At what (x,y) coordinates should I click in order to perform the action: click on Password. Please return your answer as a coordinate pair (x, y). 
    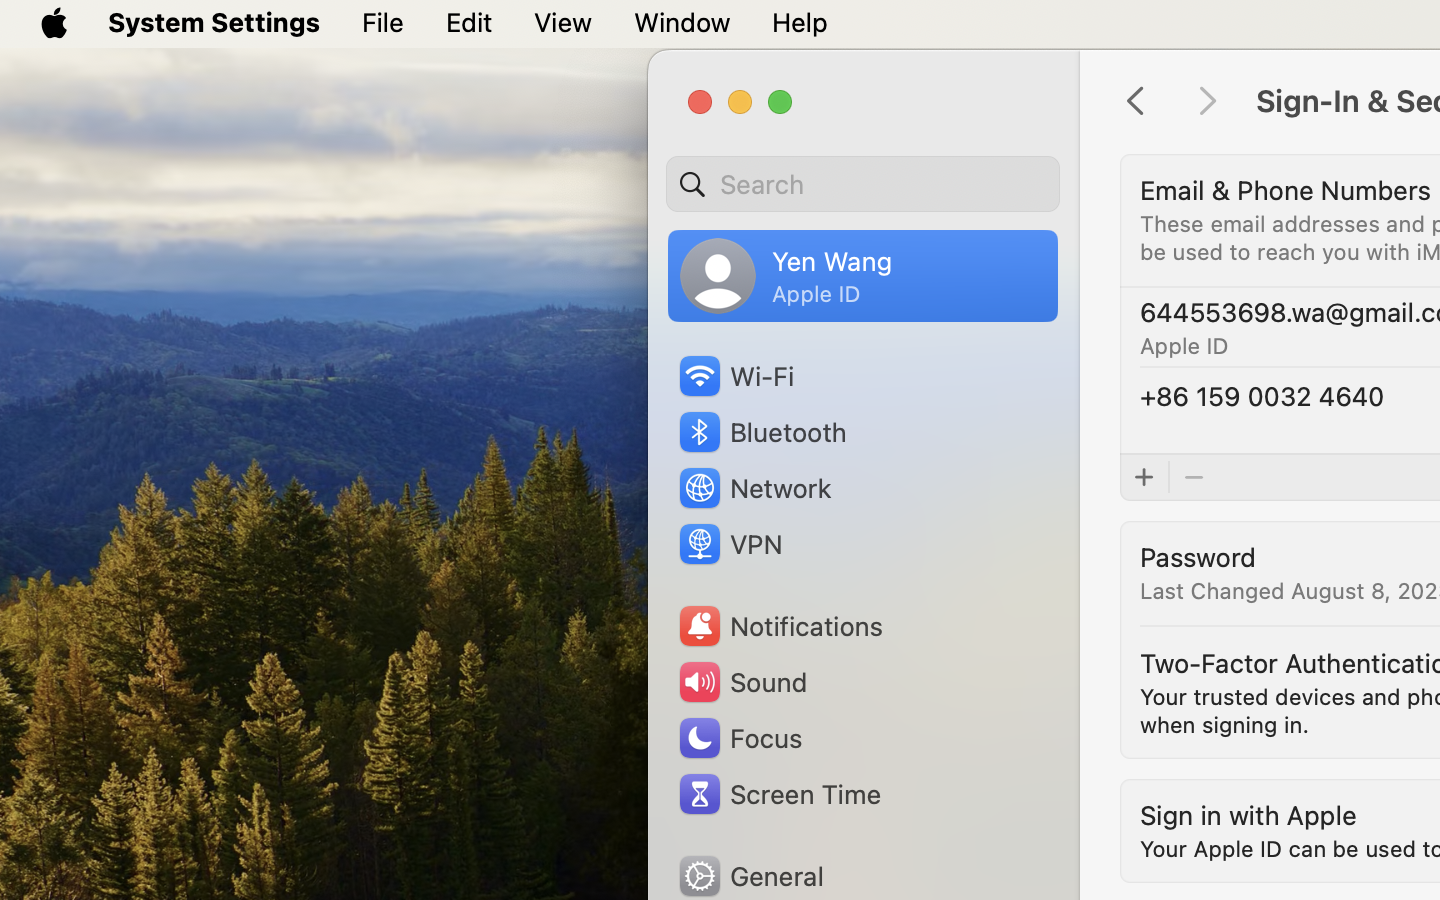
    Looking at the image, I should click on (1198, 556).